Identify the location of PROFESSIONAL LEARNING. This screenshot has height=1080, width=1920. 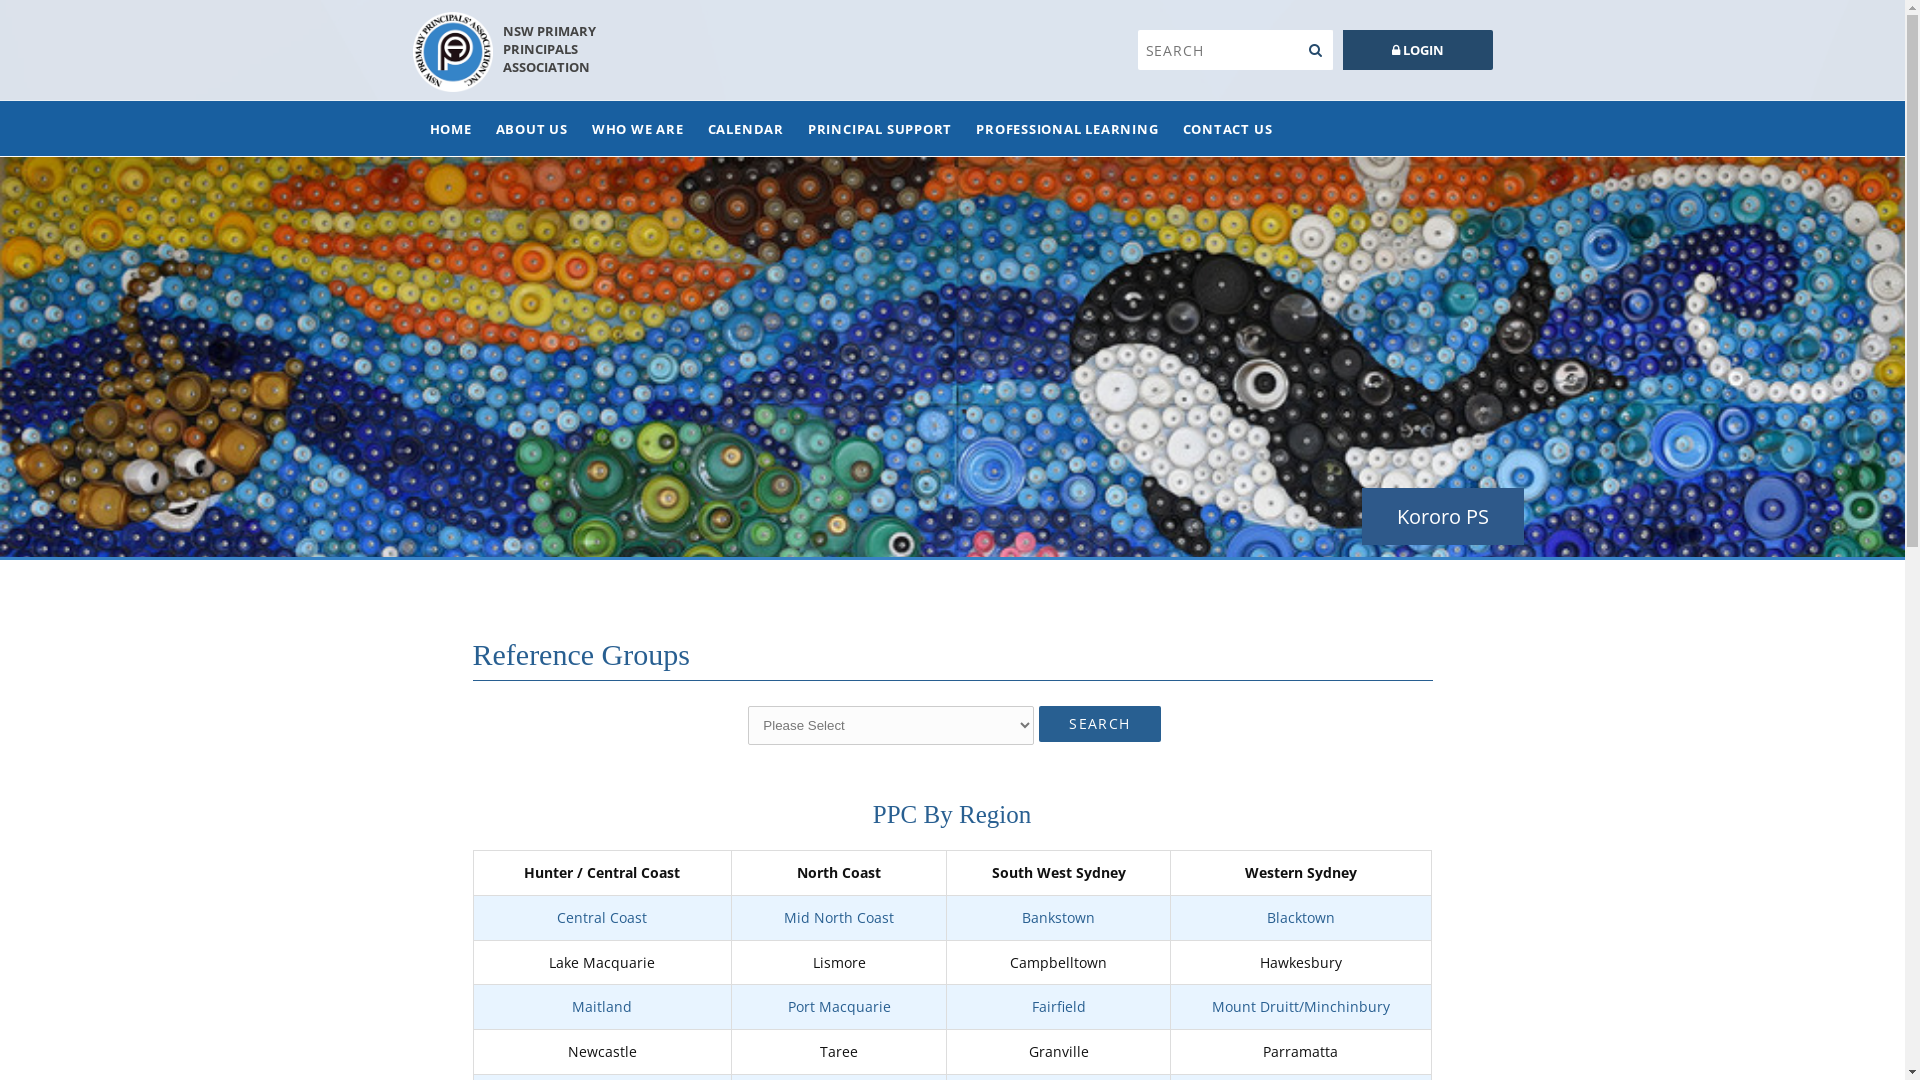
(1067, 128).